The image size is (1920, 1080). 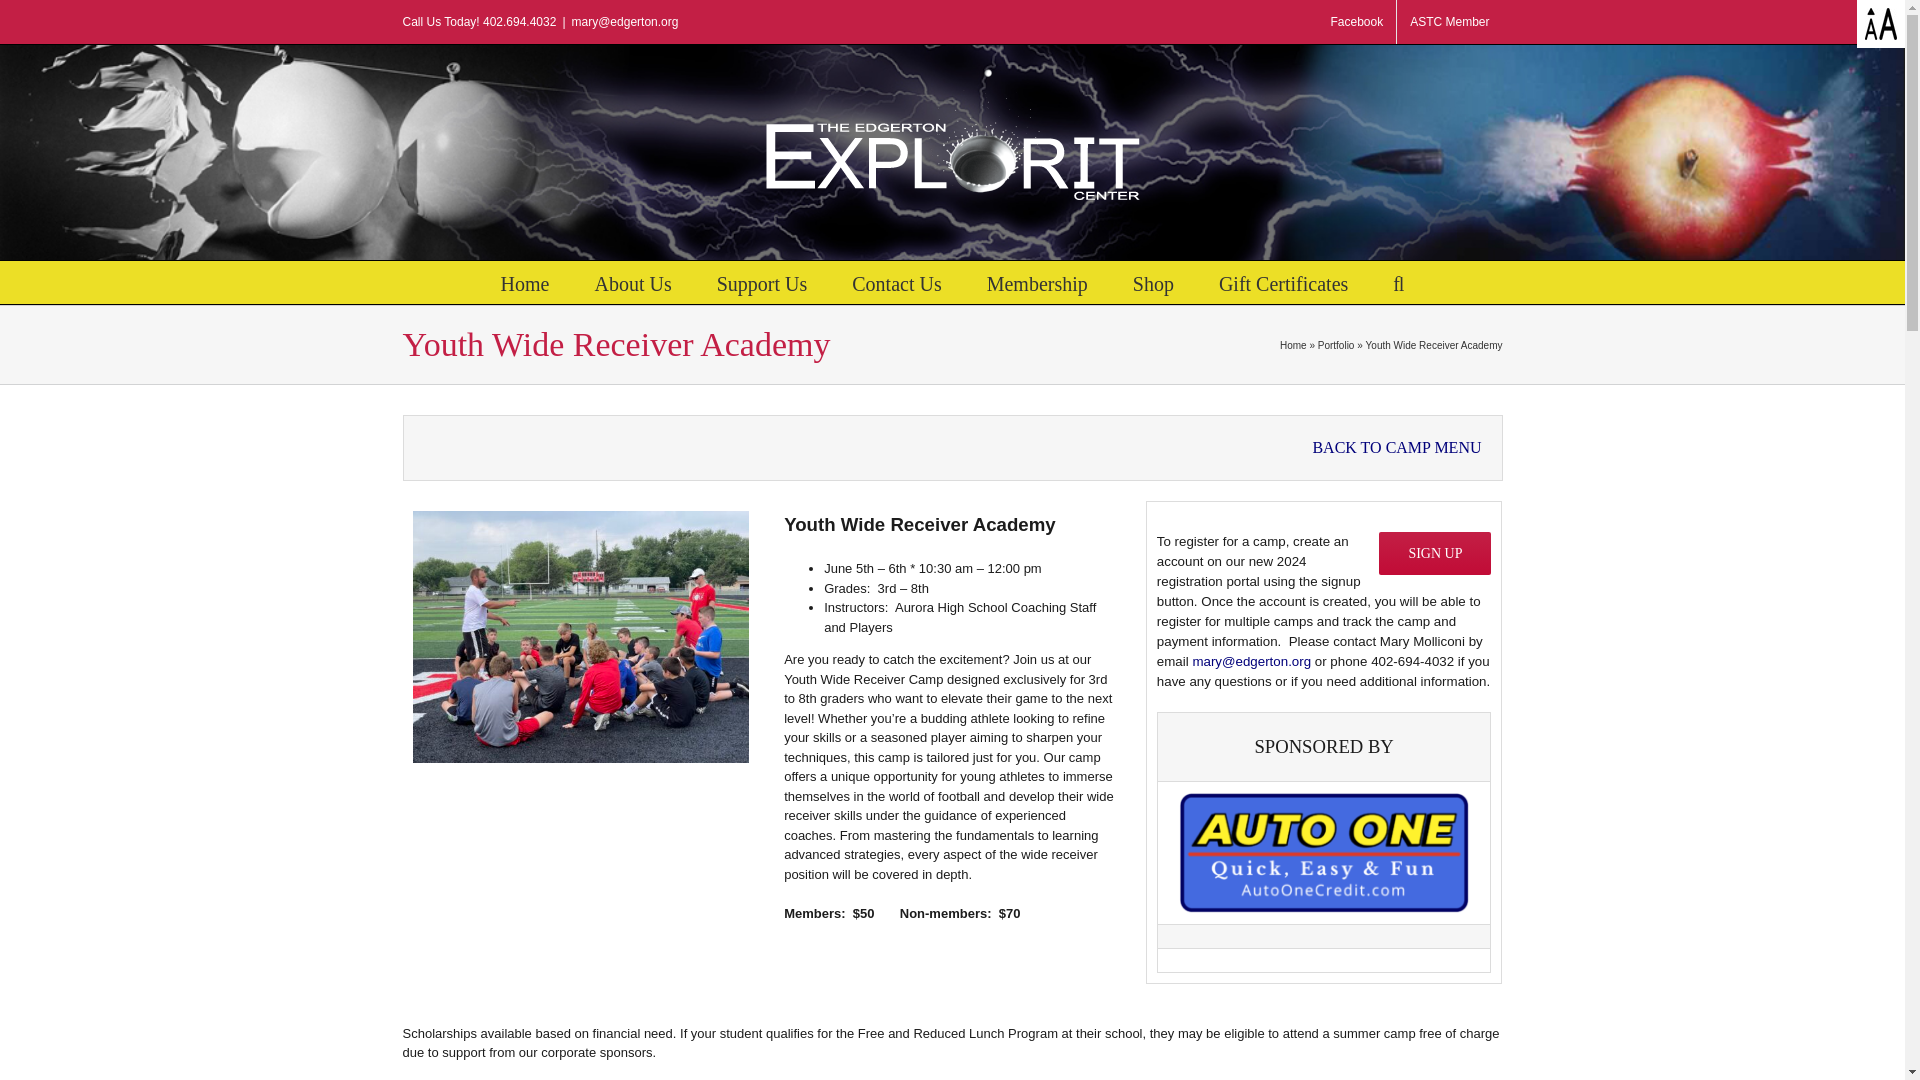 What do you see at coordinates (1283, 282) in the screenshot?
I see `Gift Certificates` at bounding box center [1283, 282].